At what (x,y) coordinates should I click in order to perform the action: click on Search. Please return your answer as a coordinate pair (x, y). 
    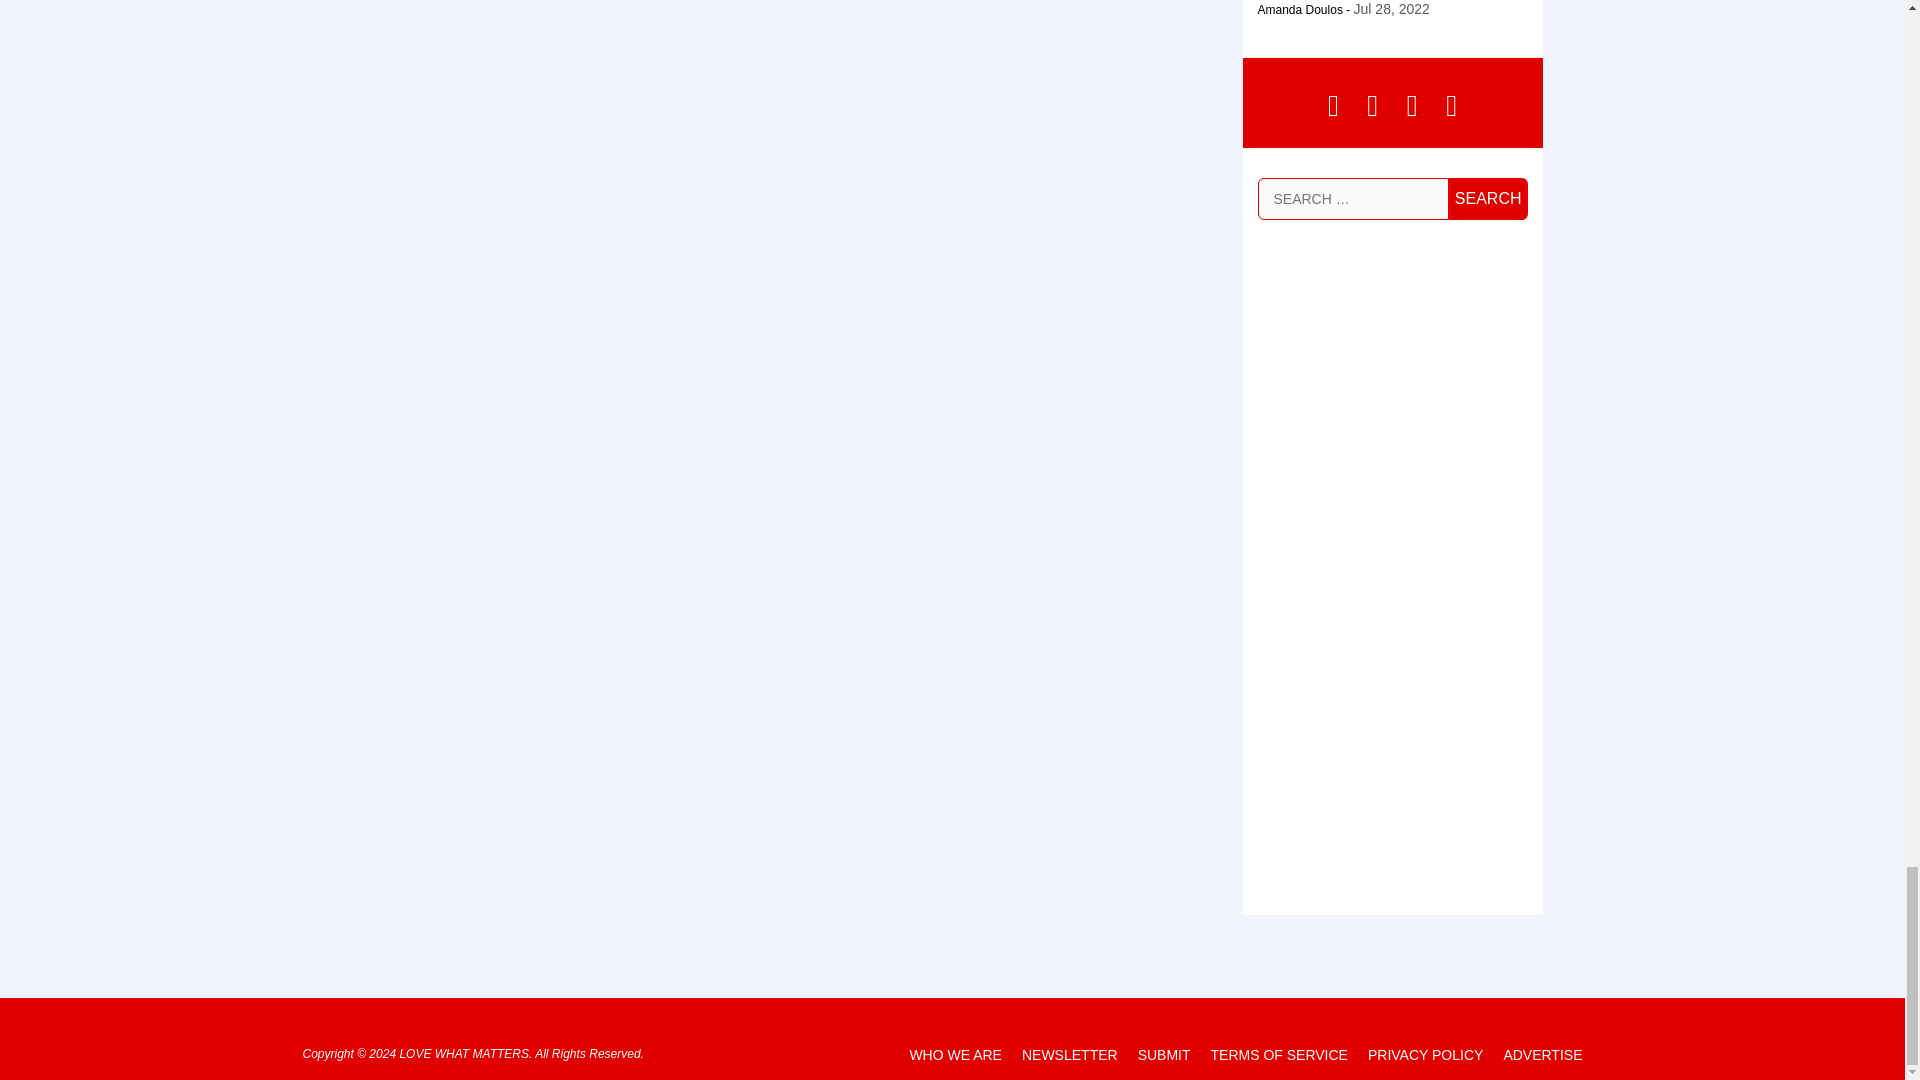
    Looking at the image, I should click on (1488, 199).